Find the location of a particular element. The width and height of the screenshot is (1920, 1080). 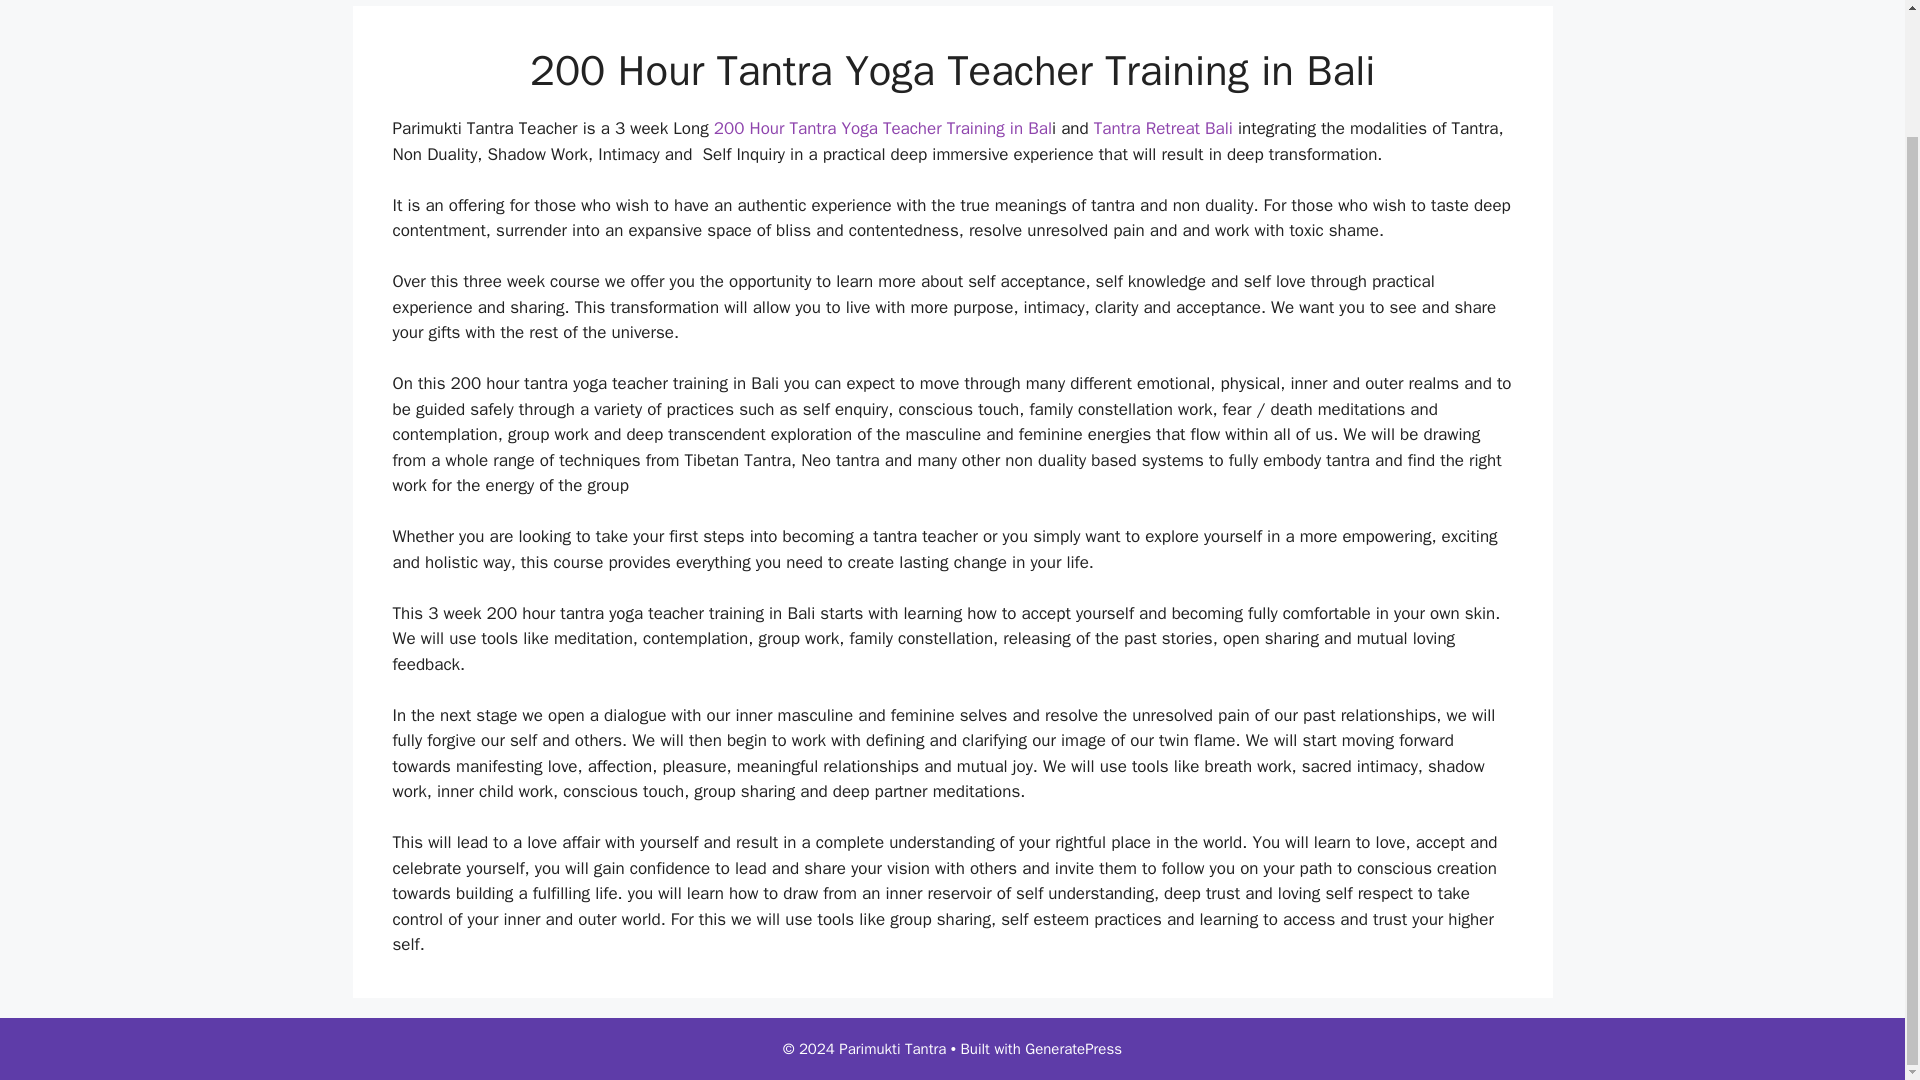

Tantra Retreat Bali is located at coordinates (1163, 128).